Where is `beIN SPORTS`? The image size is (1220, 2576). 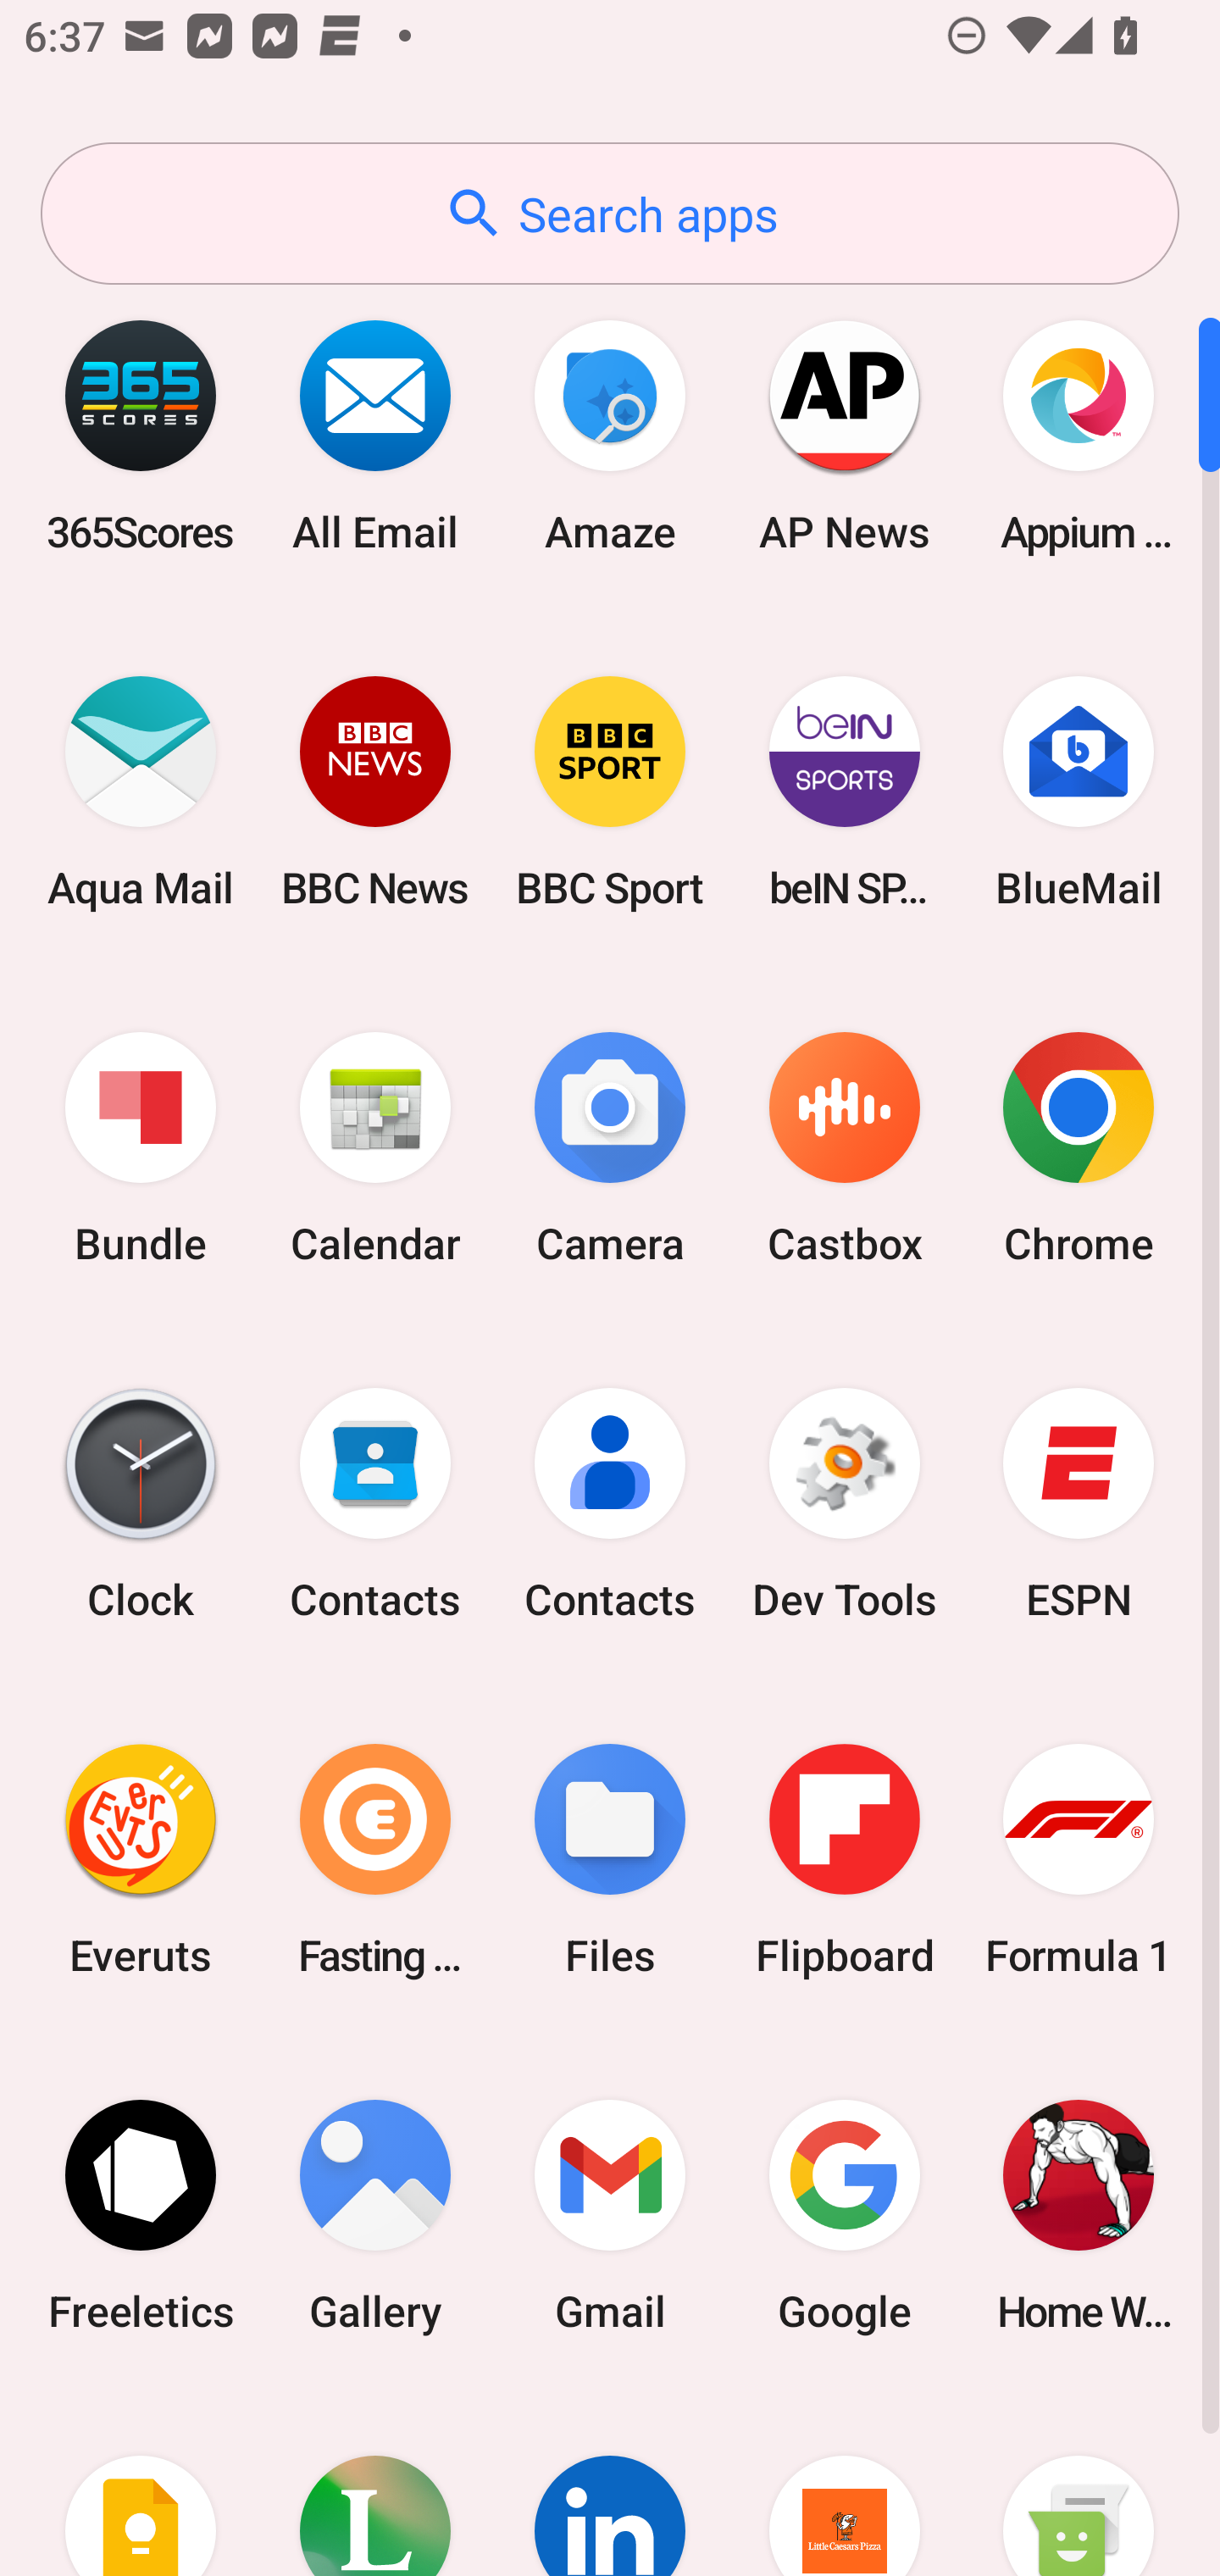 beIN SPORTS is located at coordinates (844, 791).